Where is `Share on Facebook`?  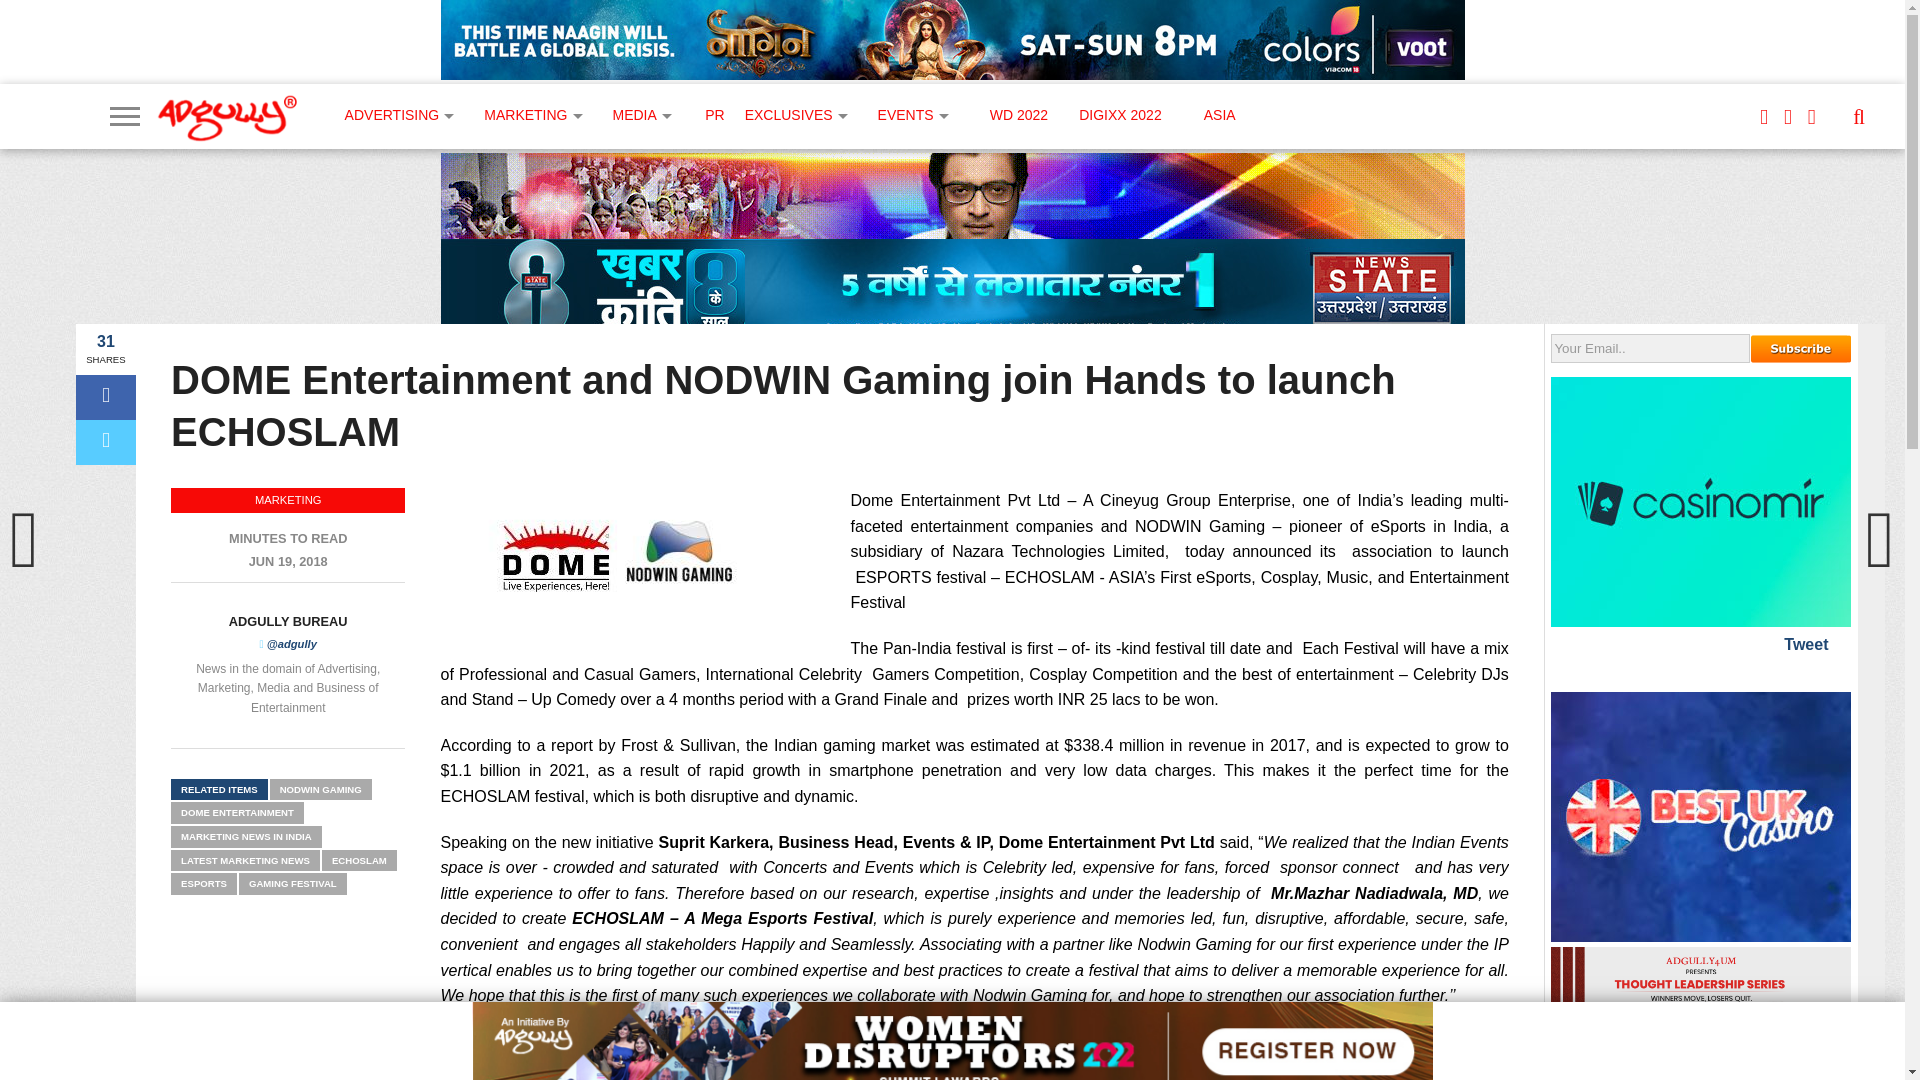 Share on Facebook is located at coordinates (106, 397).